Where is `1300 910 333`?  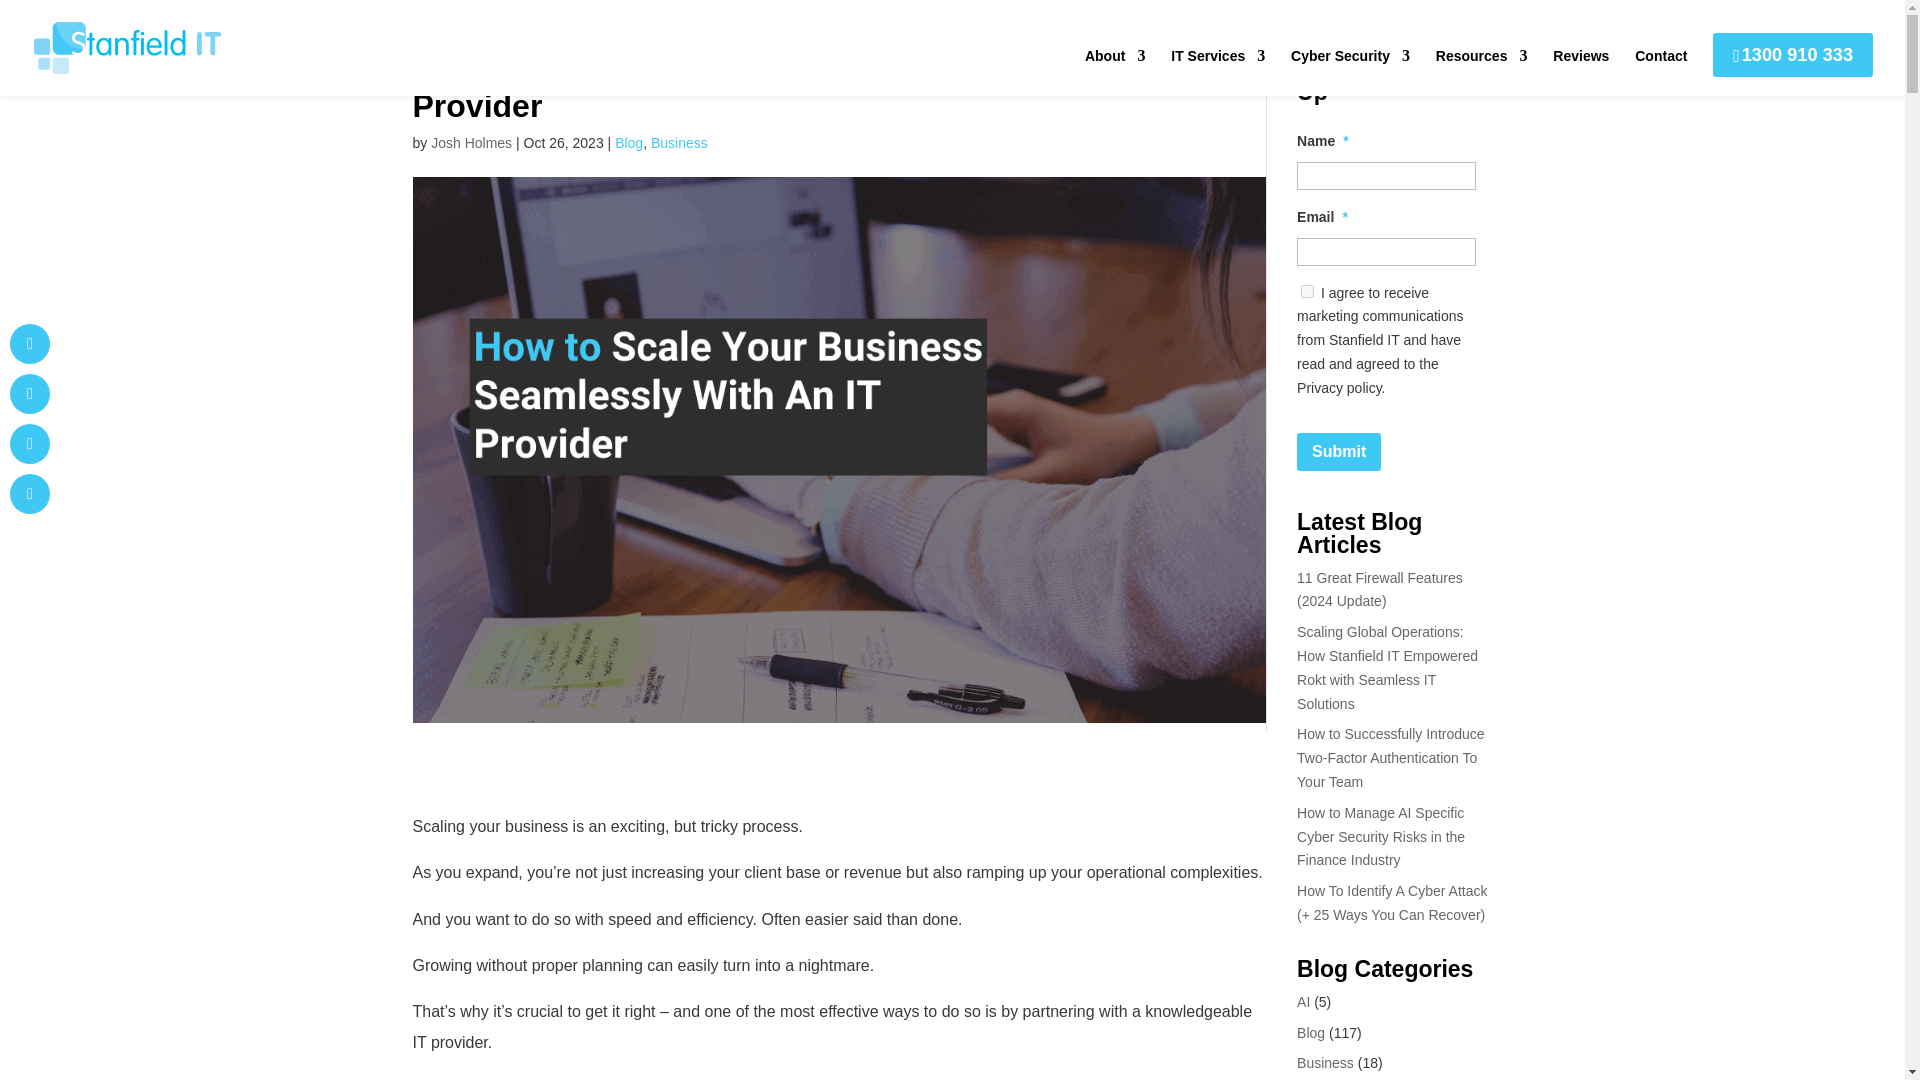
1300 910 333 is located at coordinates (1792, 54).